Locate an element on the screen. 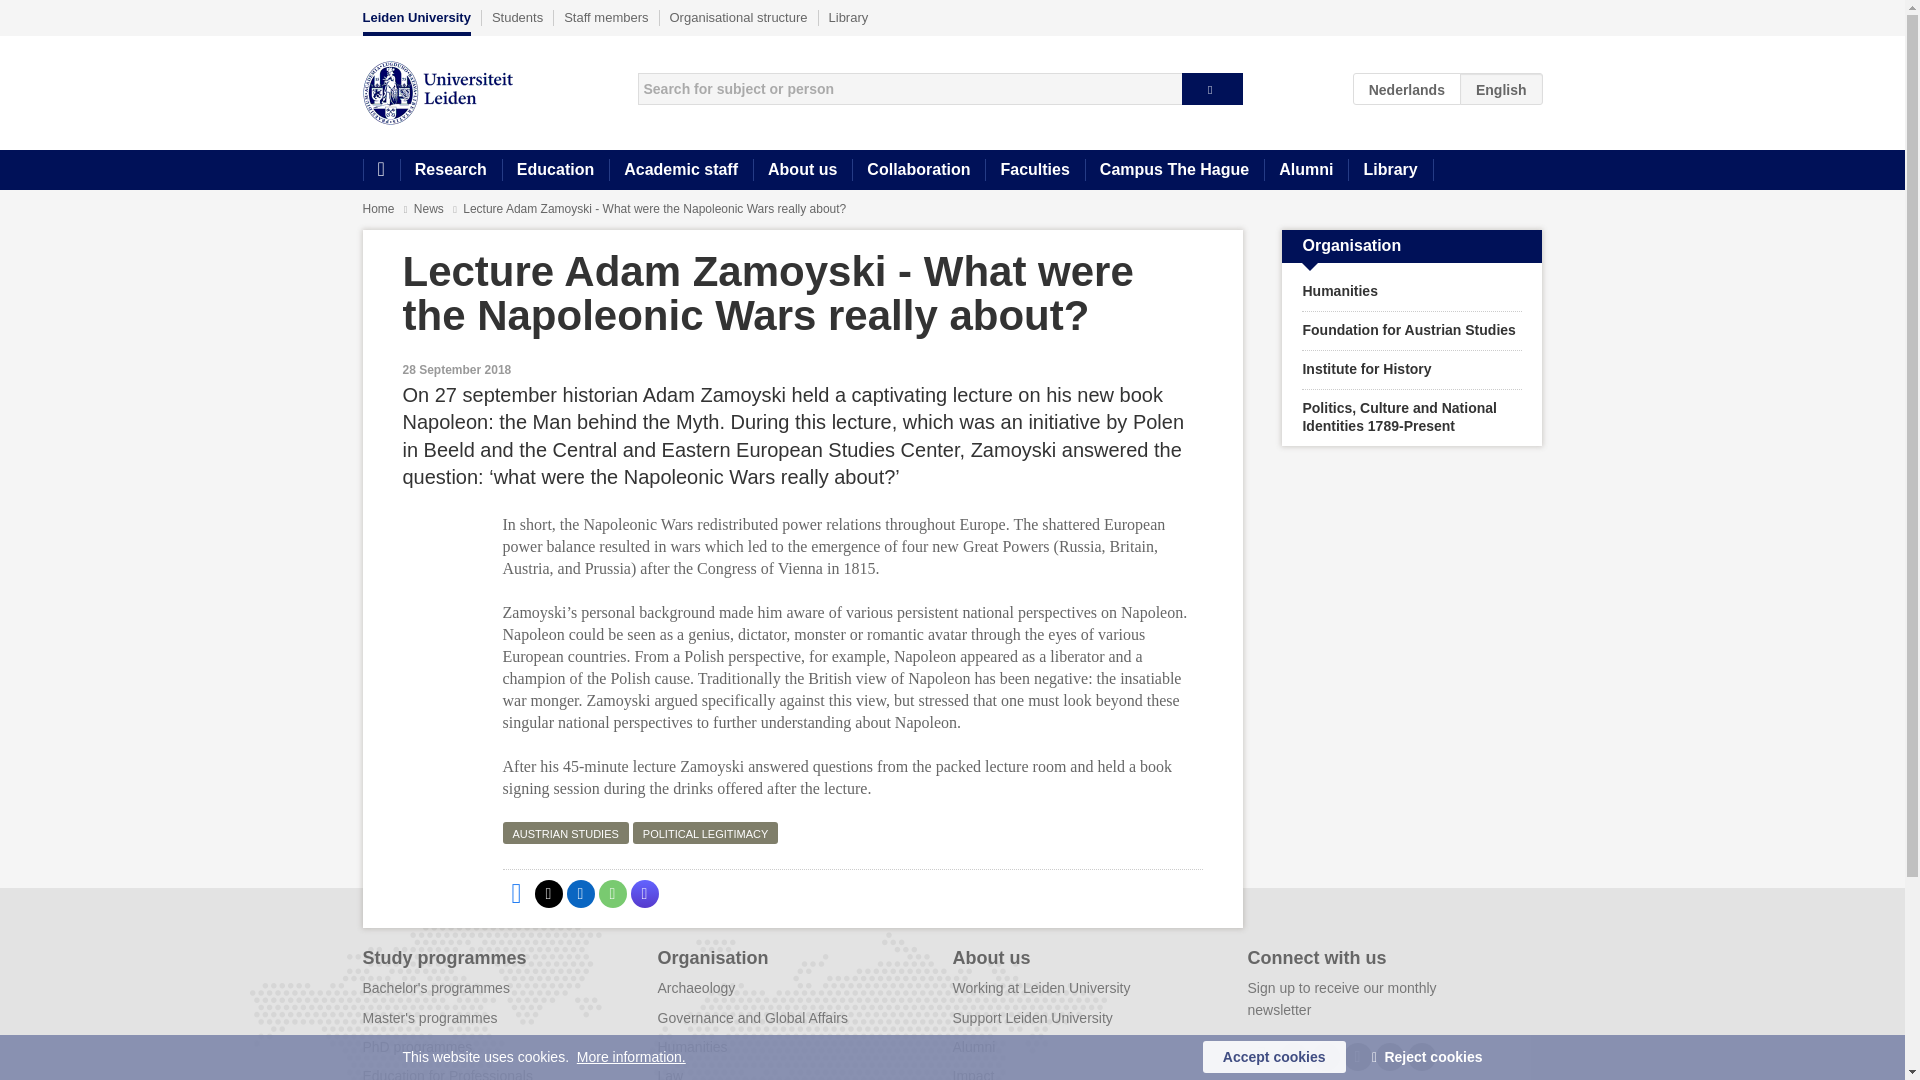 This screenshot has width=1920, height=1080. Library is located at coordinates (849, 17).